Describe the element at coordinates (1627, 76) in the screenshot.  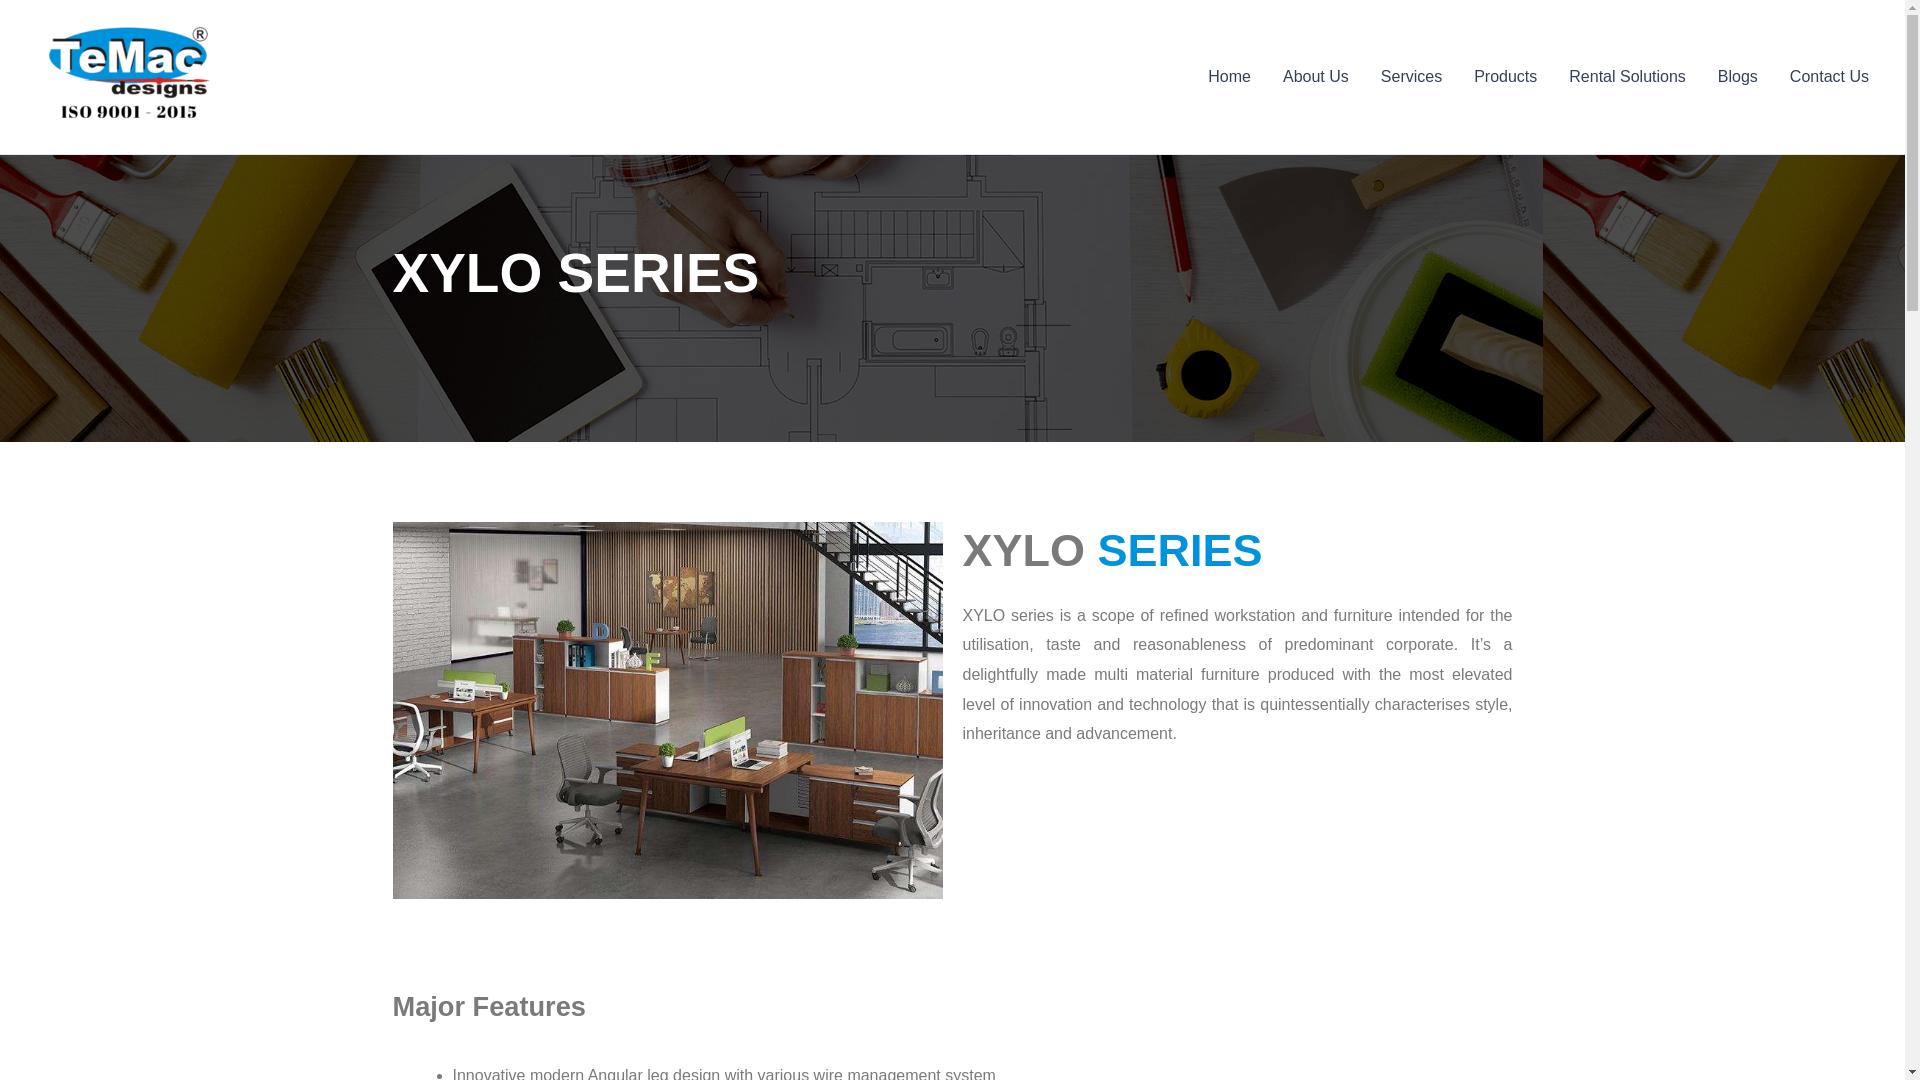
I see `Rental Solutions` at that location.